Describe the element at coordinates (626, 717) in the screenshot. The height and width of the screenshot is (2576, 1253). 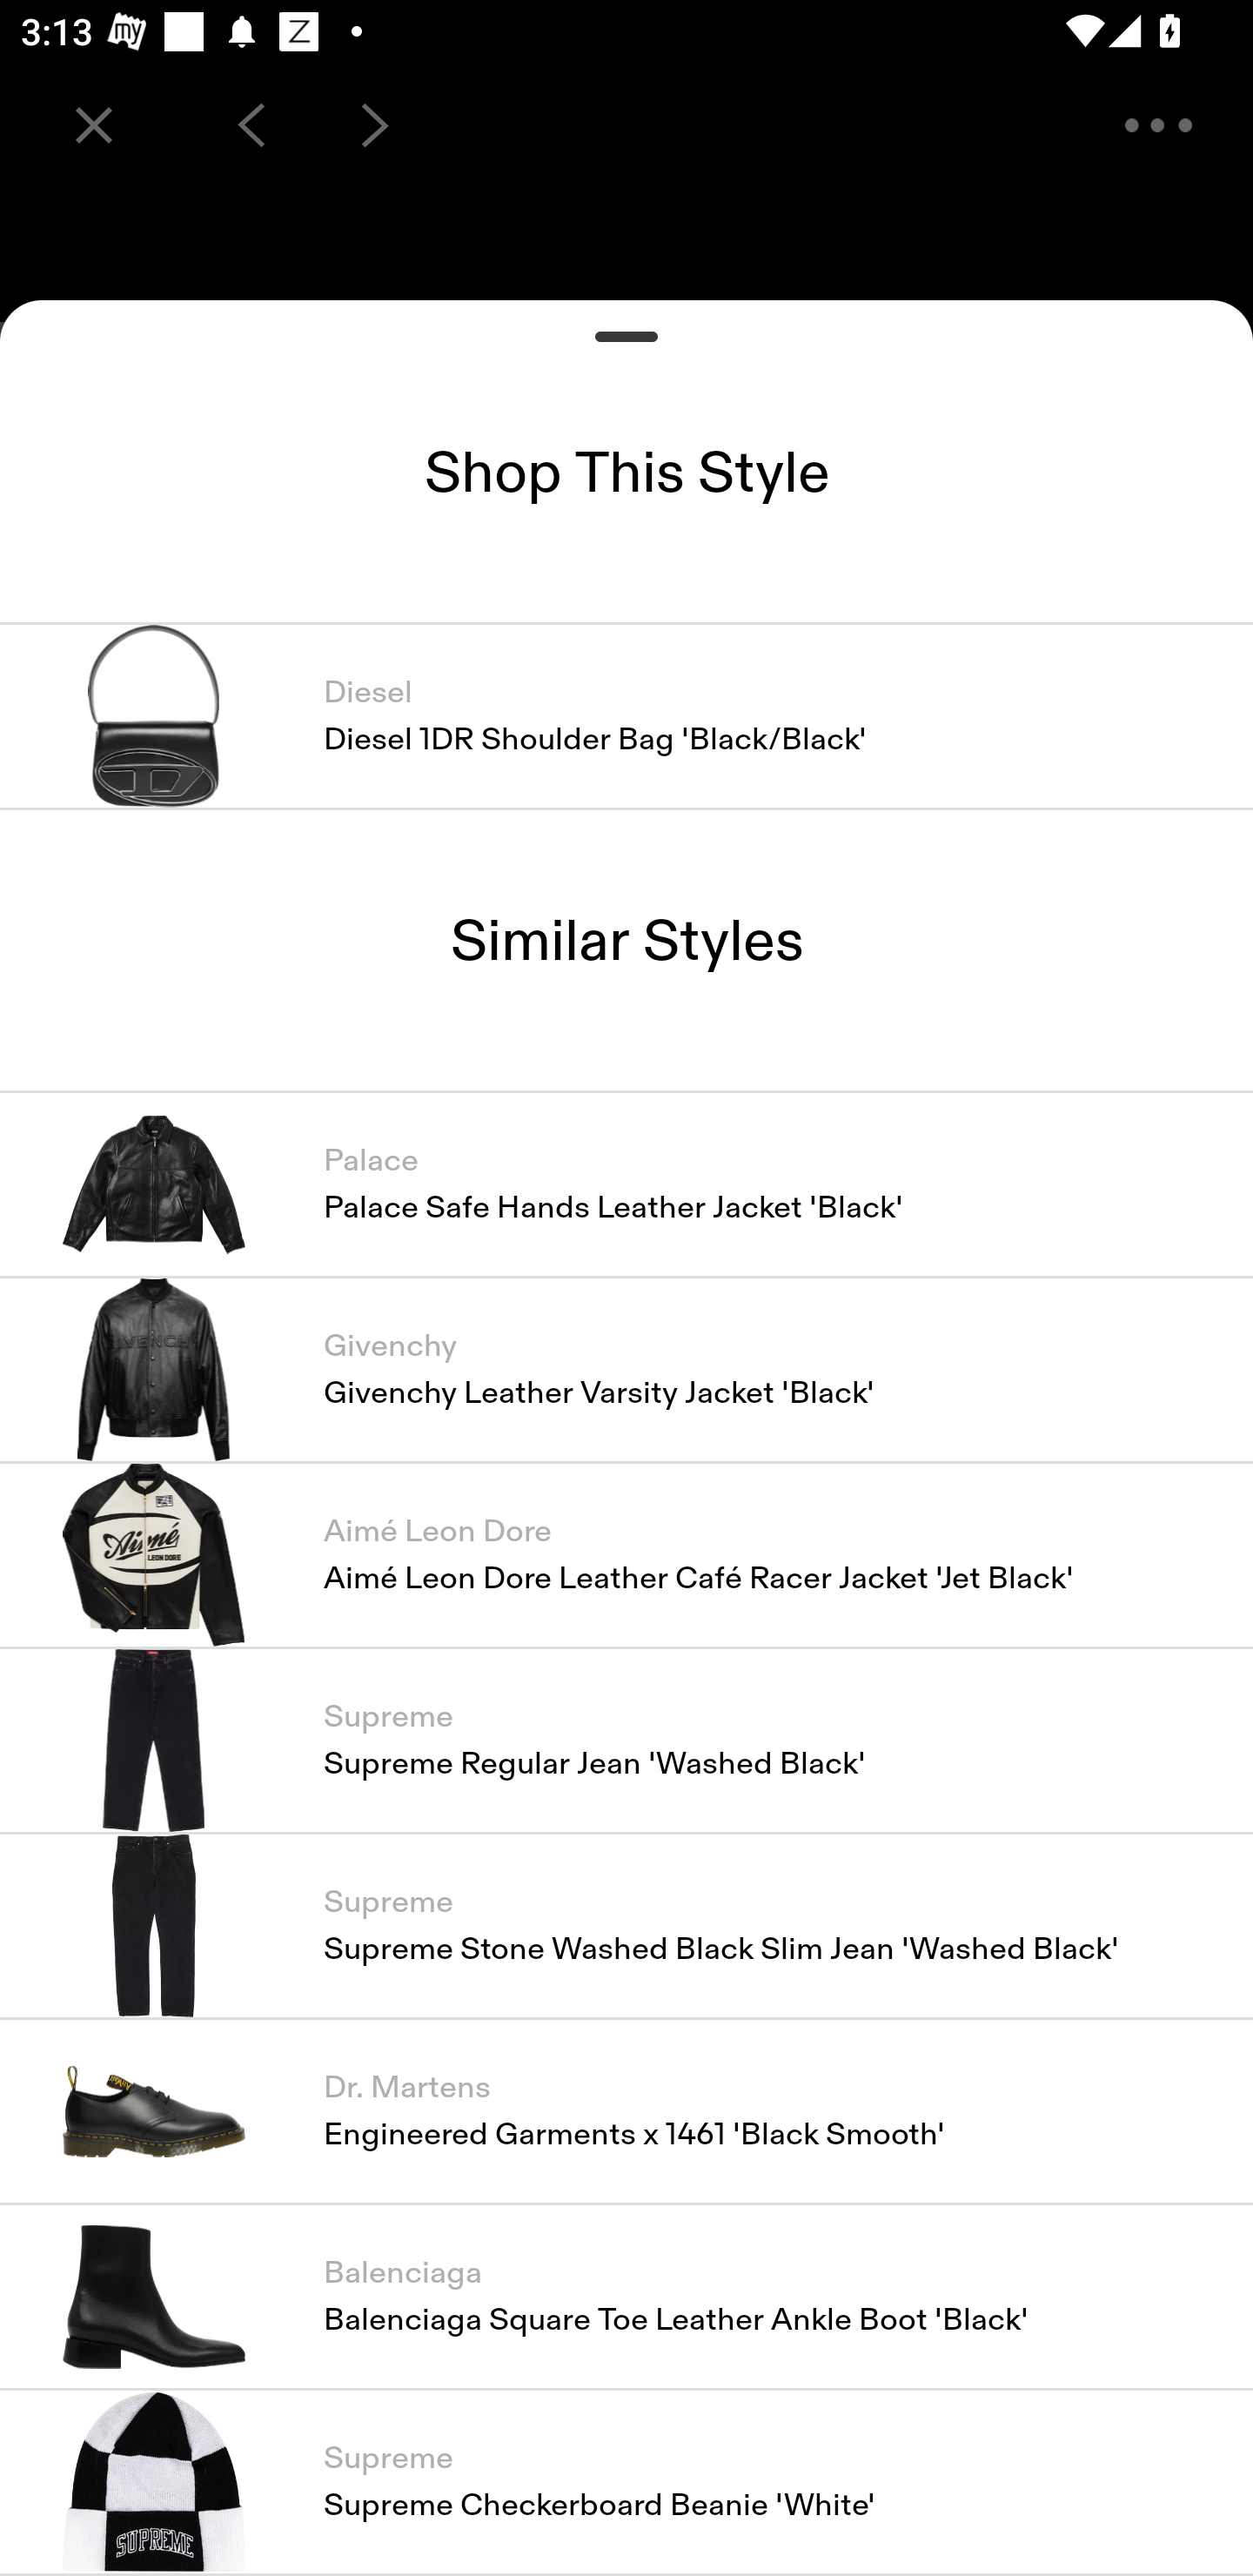
I see `Diesel Diesel 1DR Shoulder Bag 'Black/Black'` at that location.